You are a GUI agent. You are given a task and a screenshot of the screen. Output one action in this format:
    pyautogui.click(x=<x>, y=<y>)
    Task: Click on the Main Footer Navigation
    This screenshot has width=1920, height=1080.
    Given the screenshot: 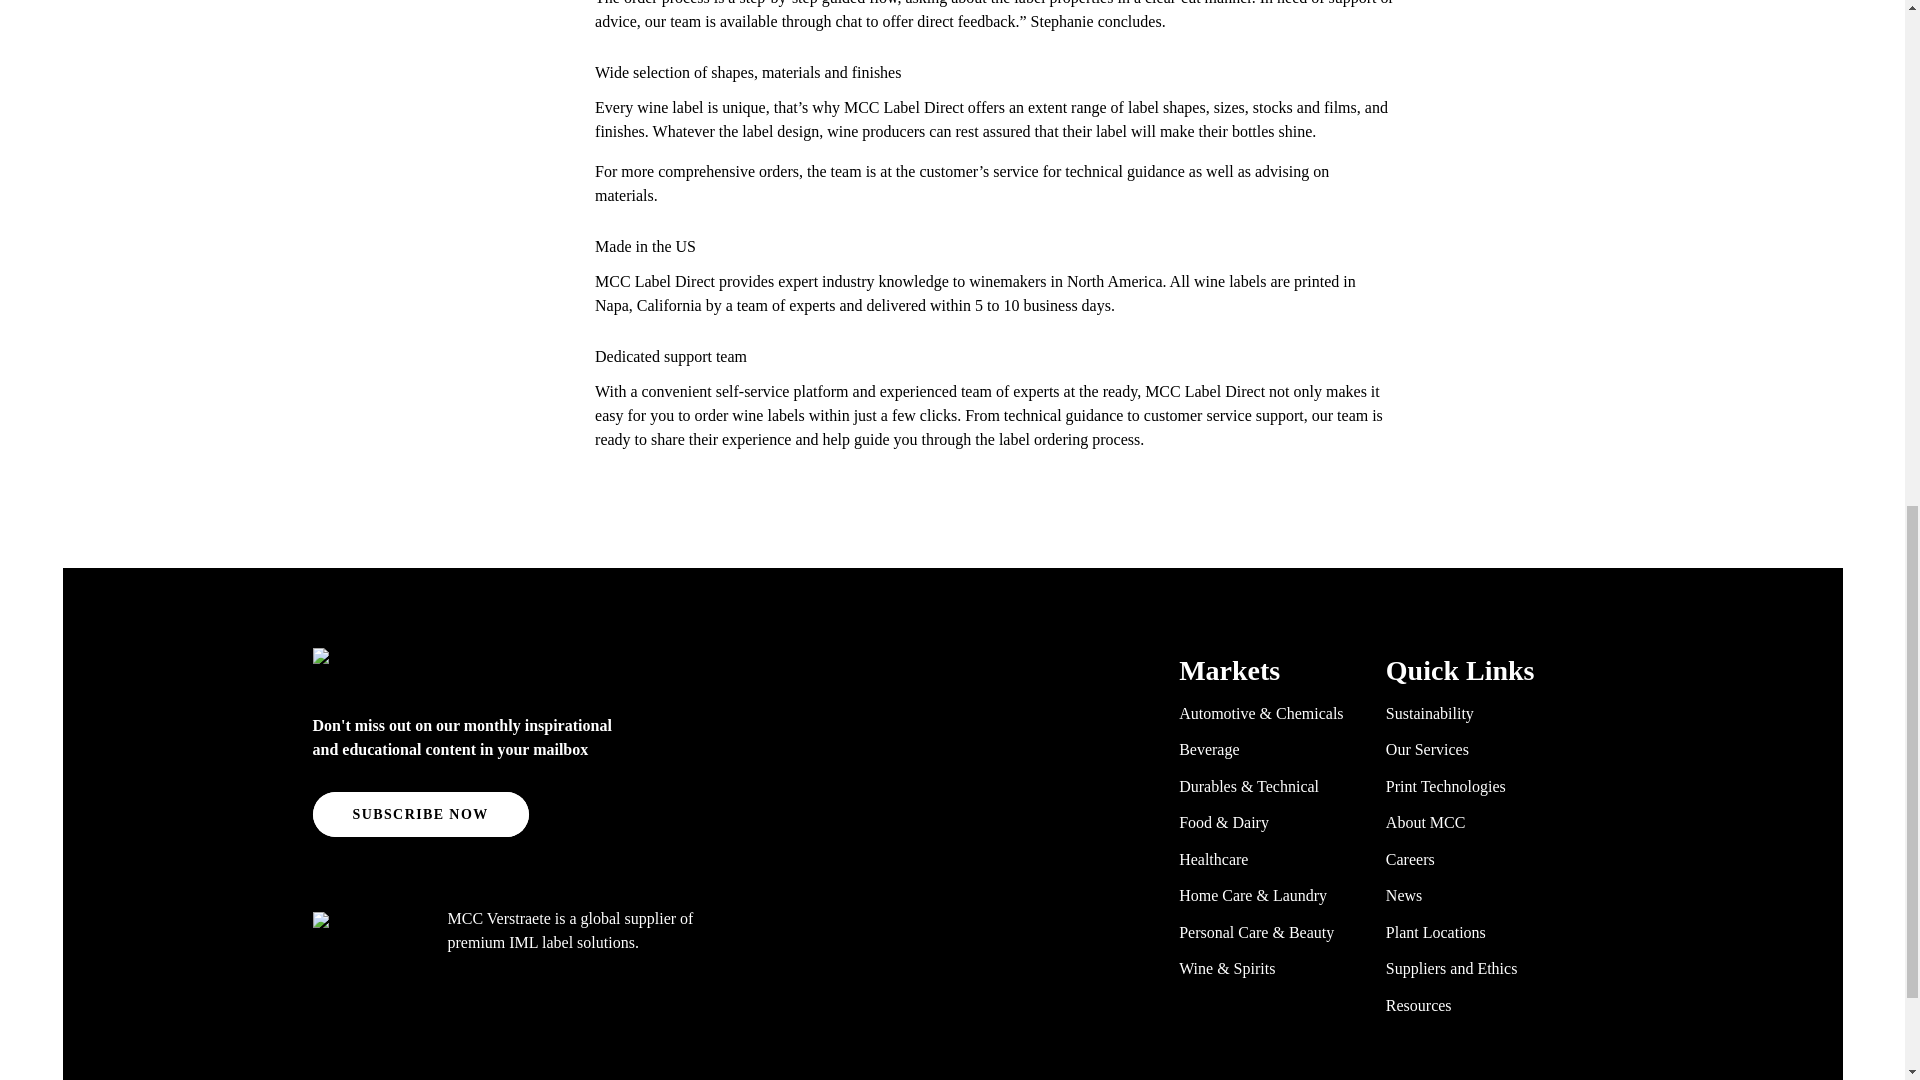 What is the action you would take?
    pyautogui.click(x=1384, y=839)
    